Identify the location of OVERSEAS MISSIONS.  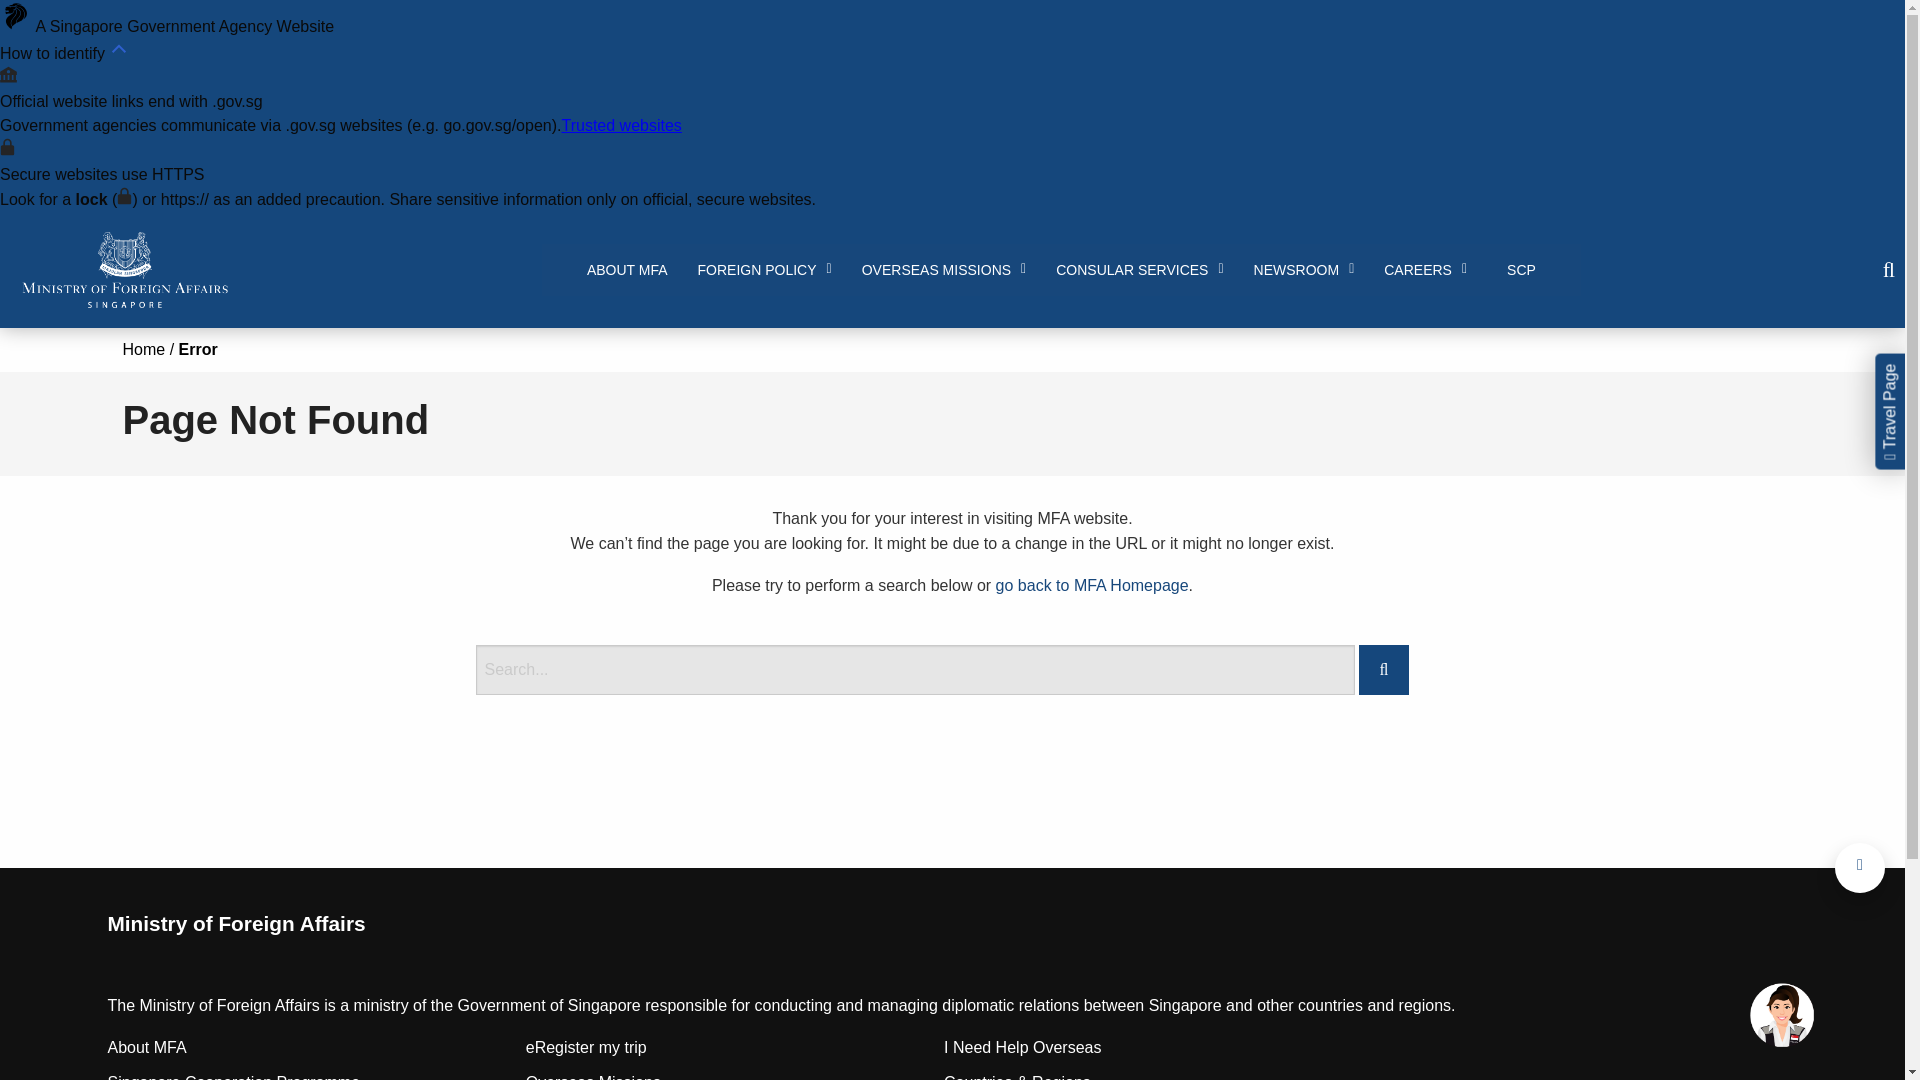
(944, 270).